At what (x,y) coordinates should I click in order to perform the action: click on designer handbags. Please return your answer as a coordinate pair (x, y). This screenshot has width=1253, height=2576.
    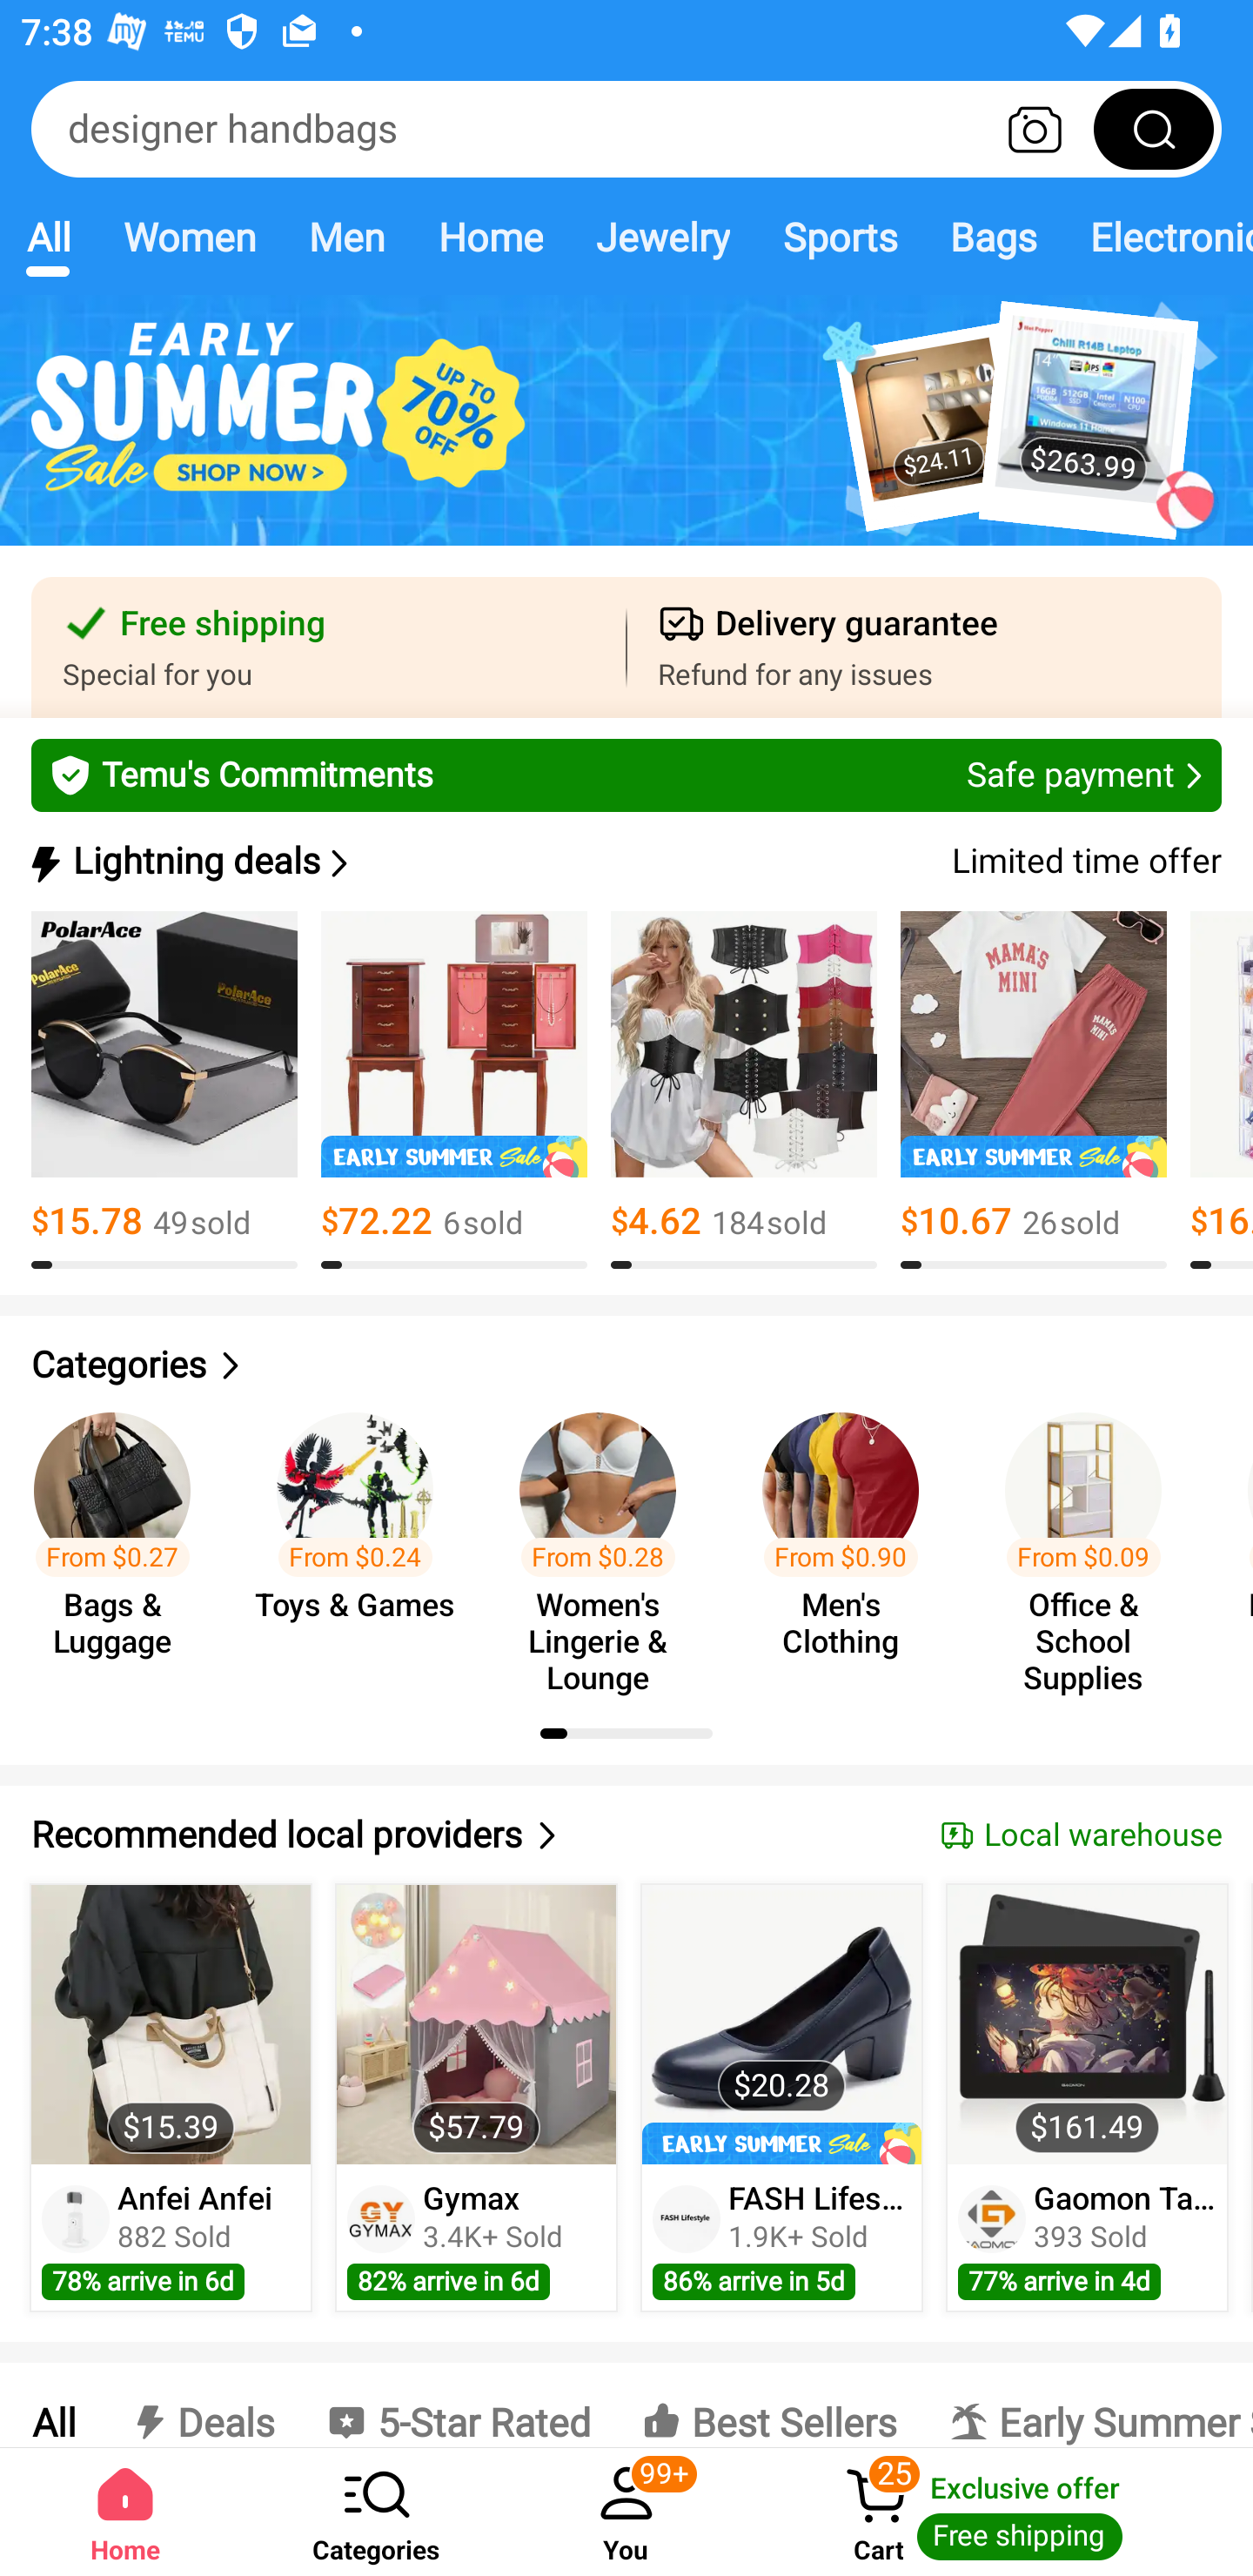
    Looking at the image, I should click on (626, 129).